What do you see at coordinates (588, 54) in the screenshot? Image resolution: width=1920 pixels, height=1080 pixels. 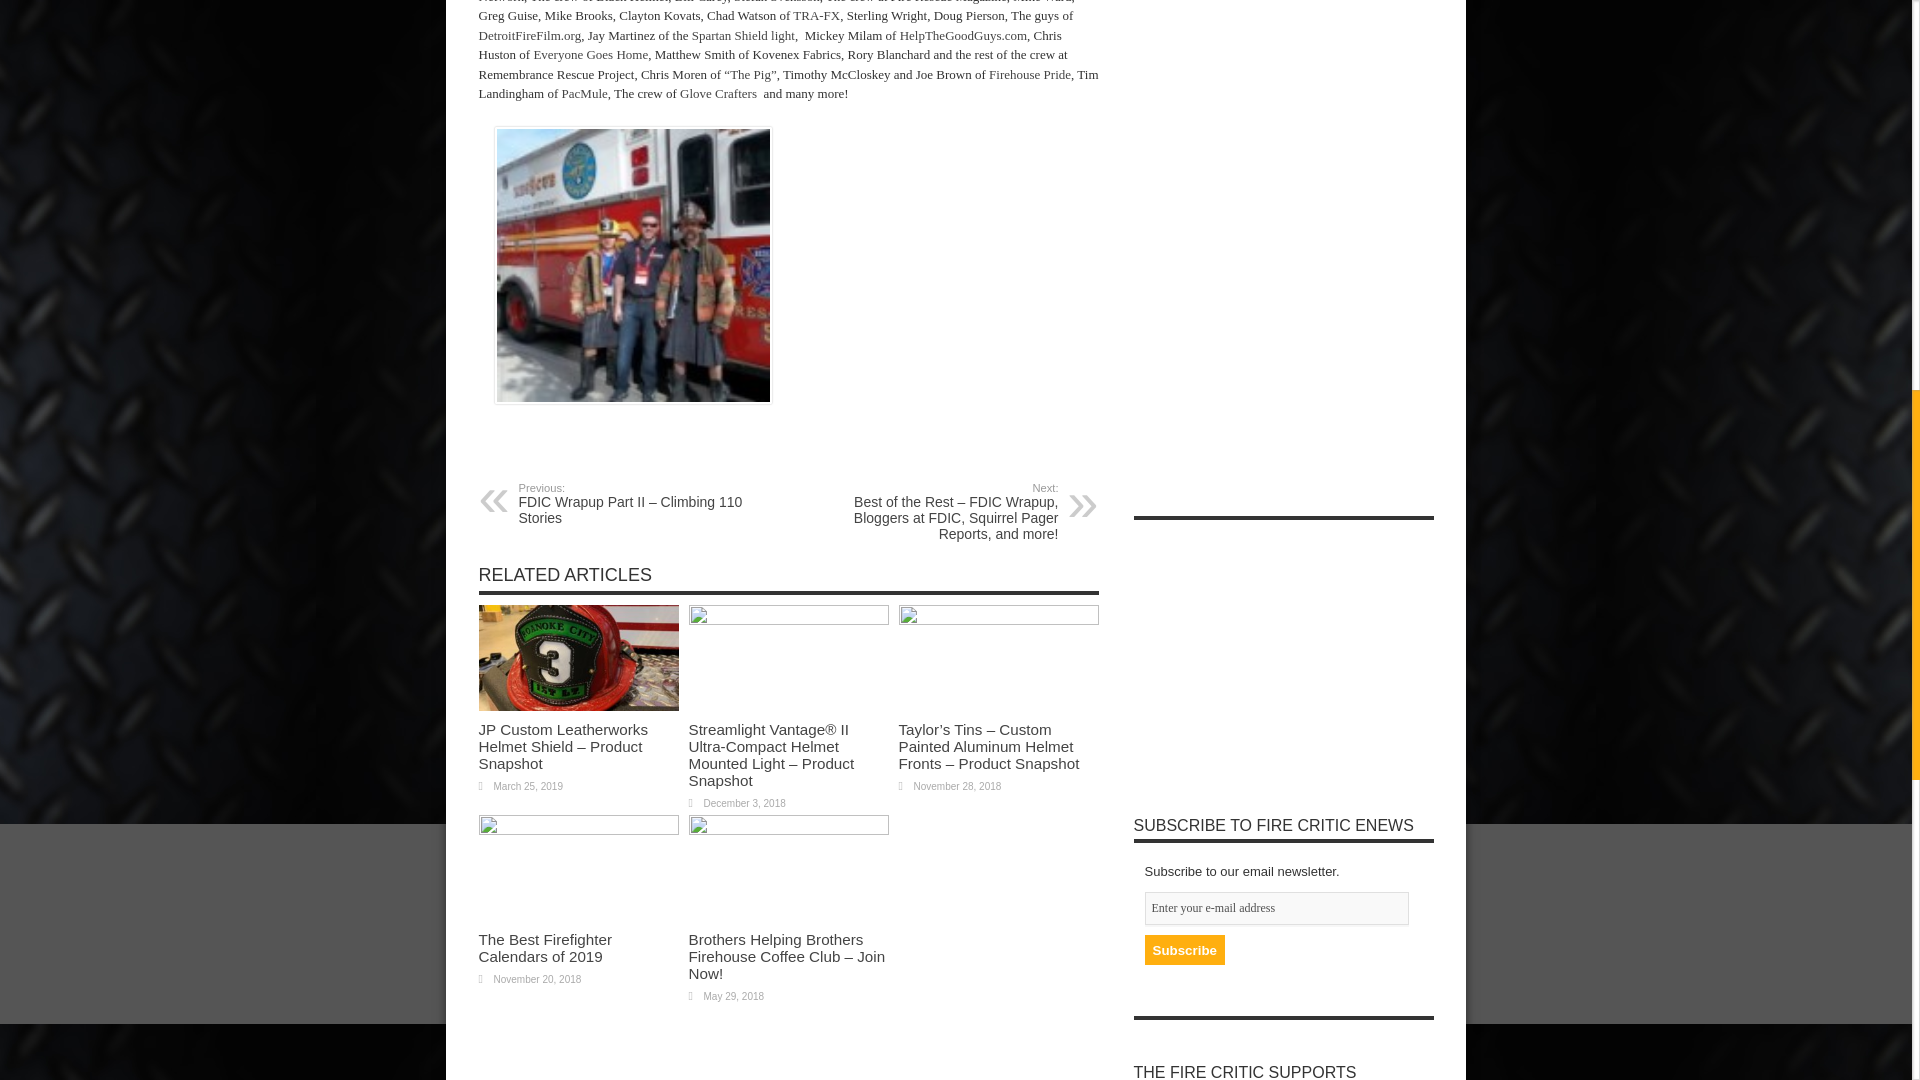 I see `Everyone Goes Home` at bounding box center [588, 54].